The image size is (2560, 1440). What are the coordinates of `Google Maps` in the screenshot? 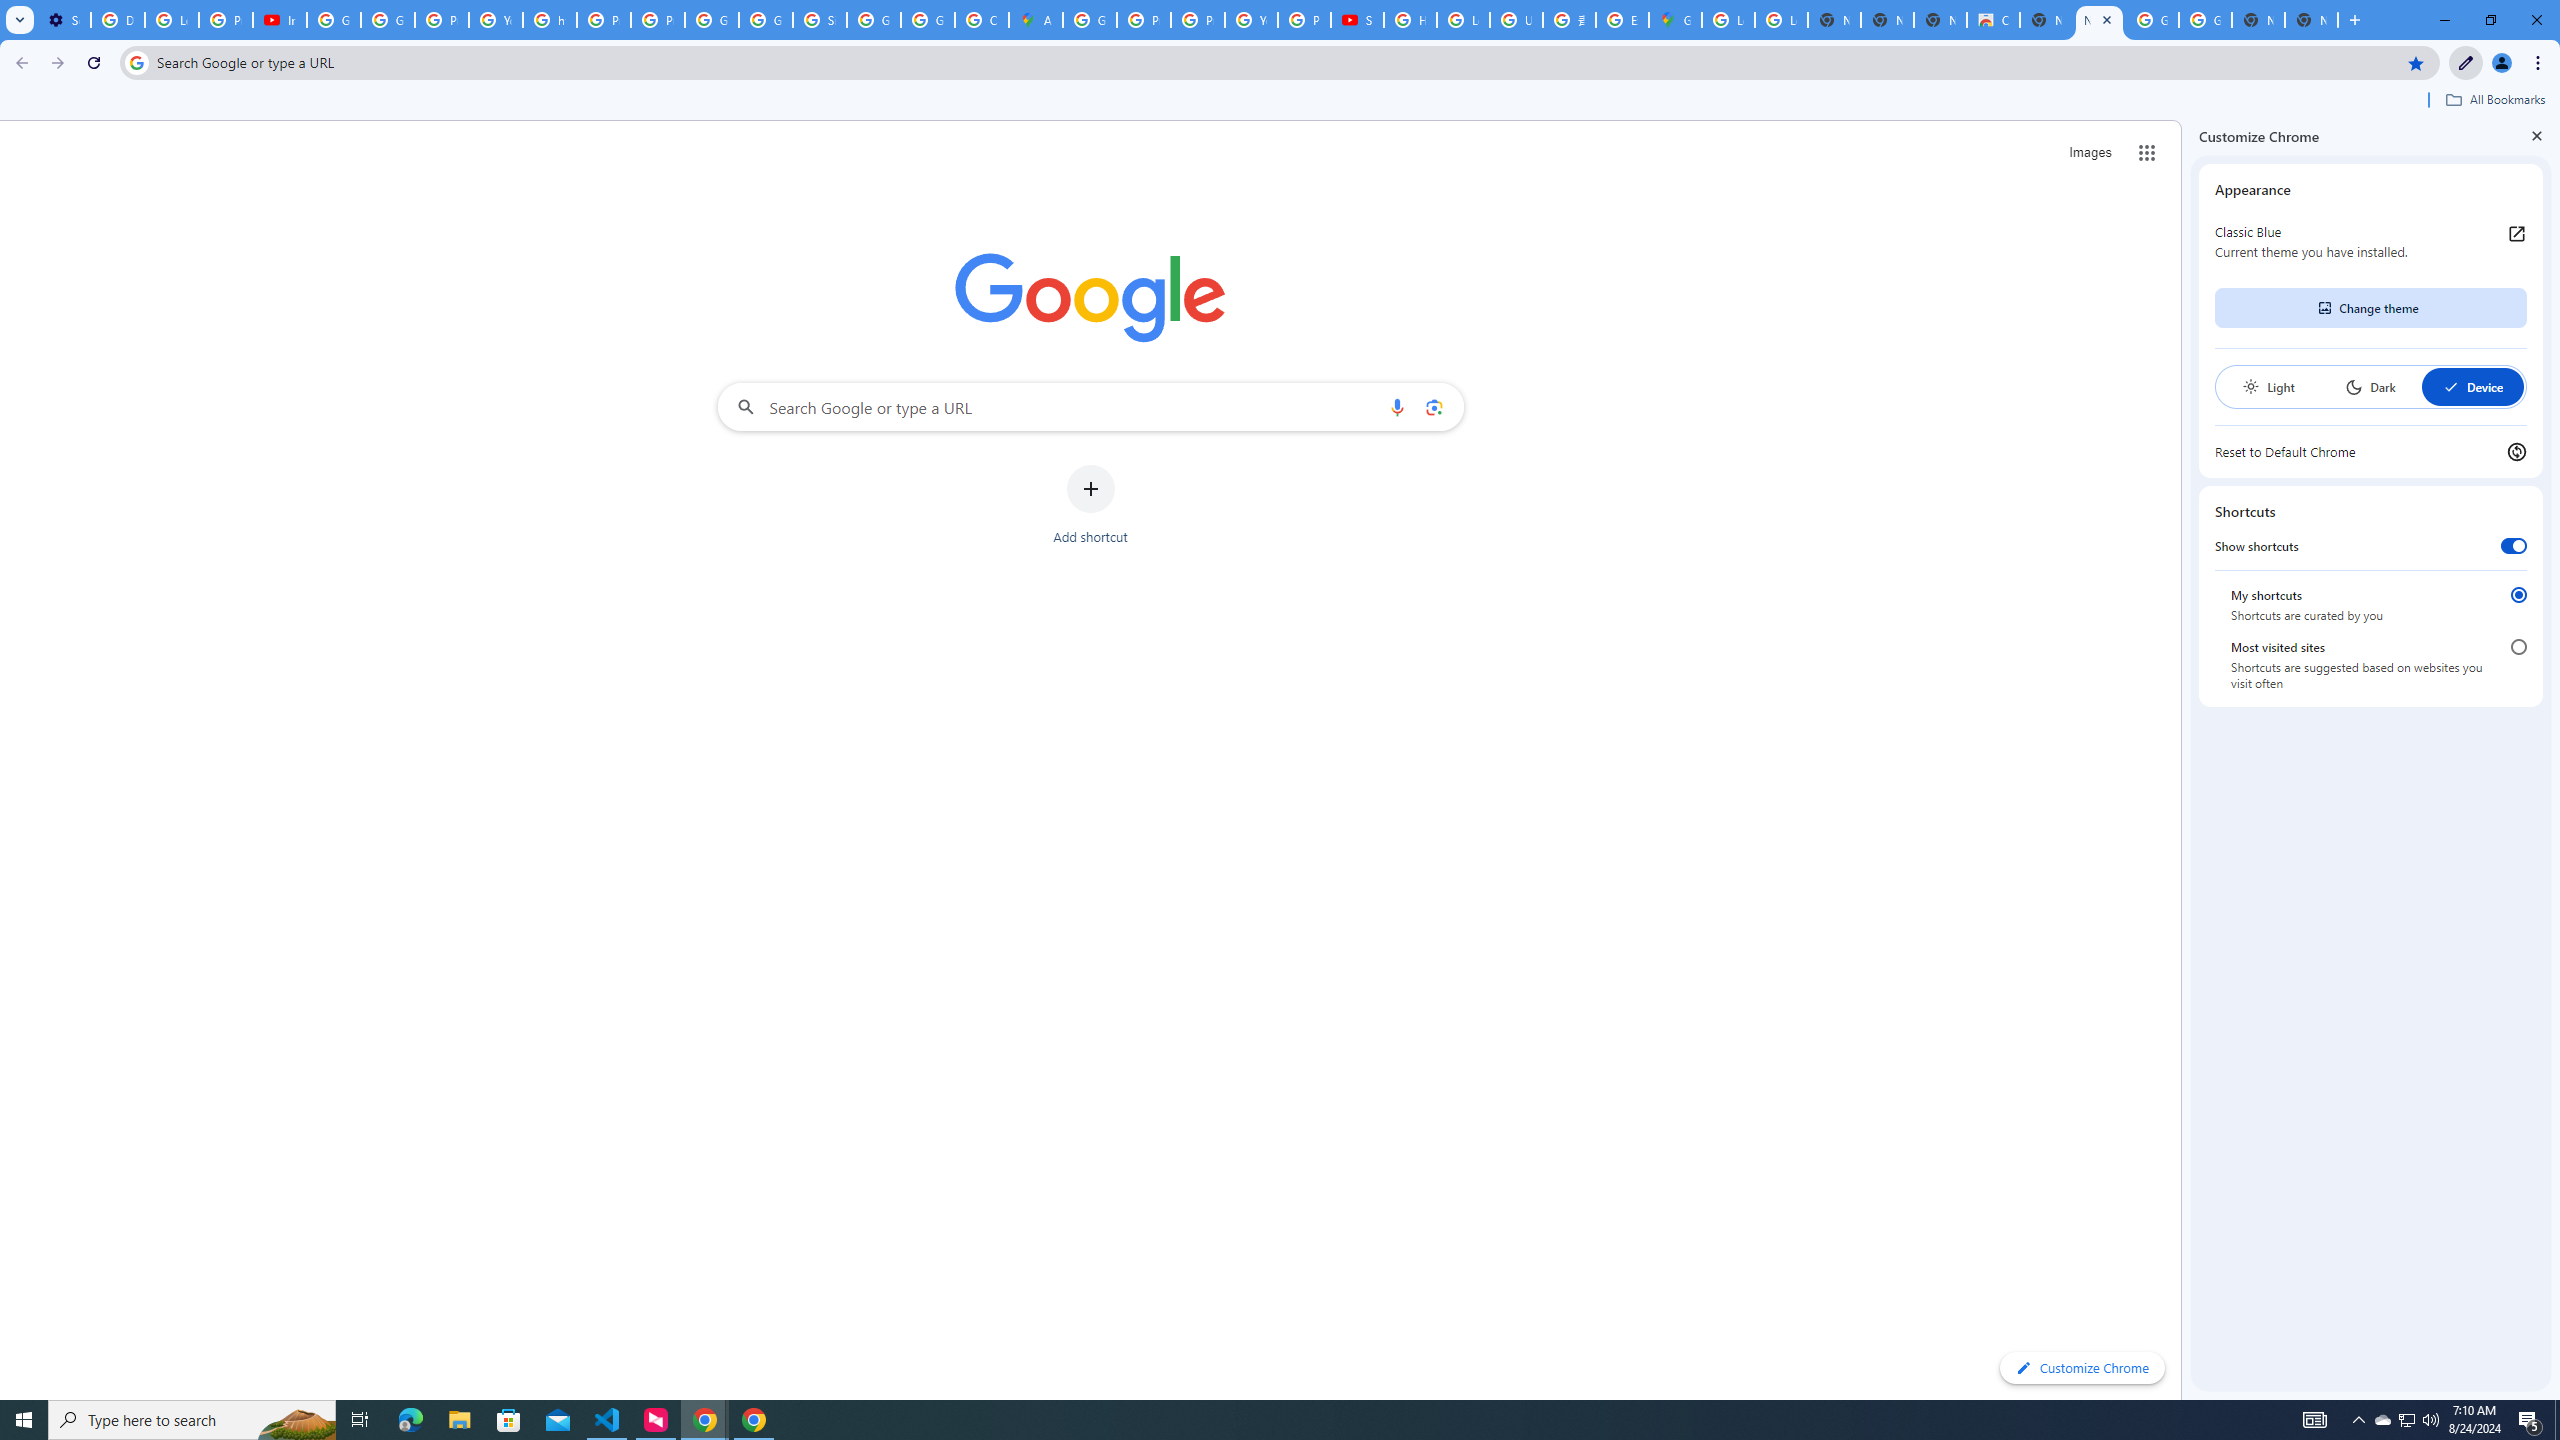 It's located at (1675, 20).